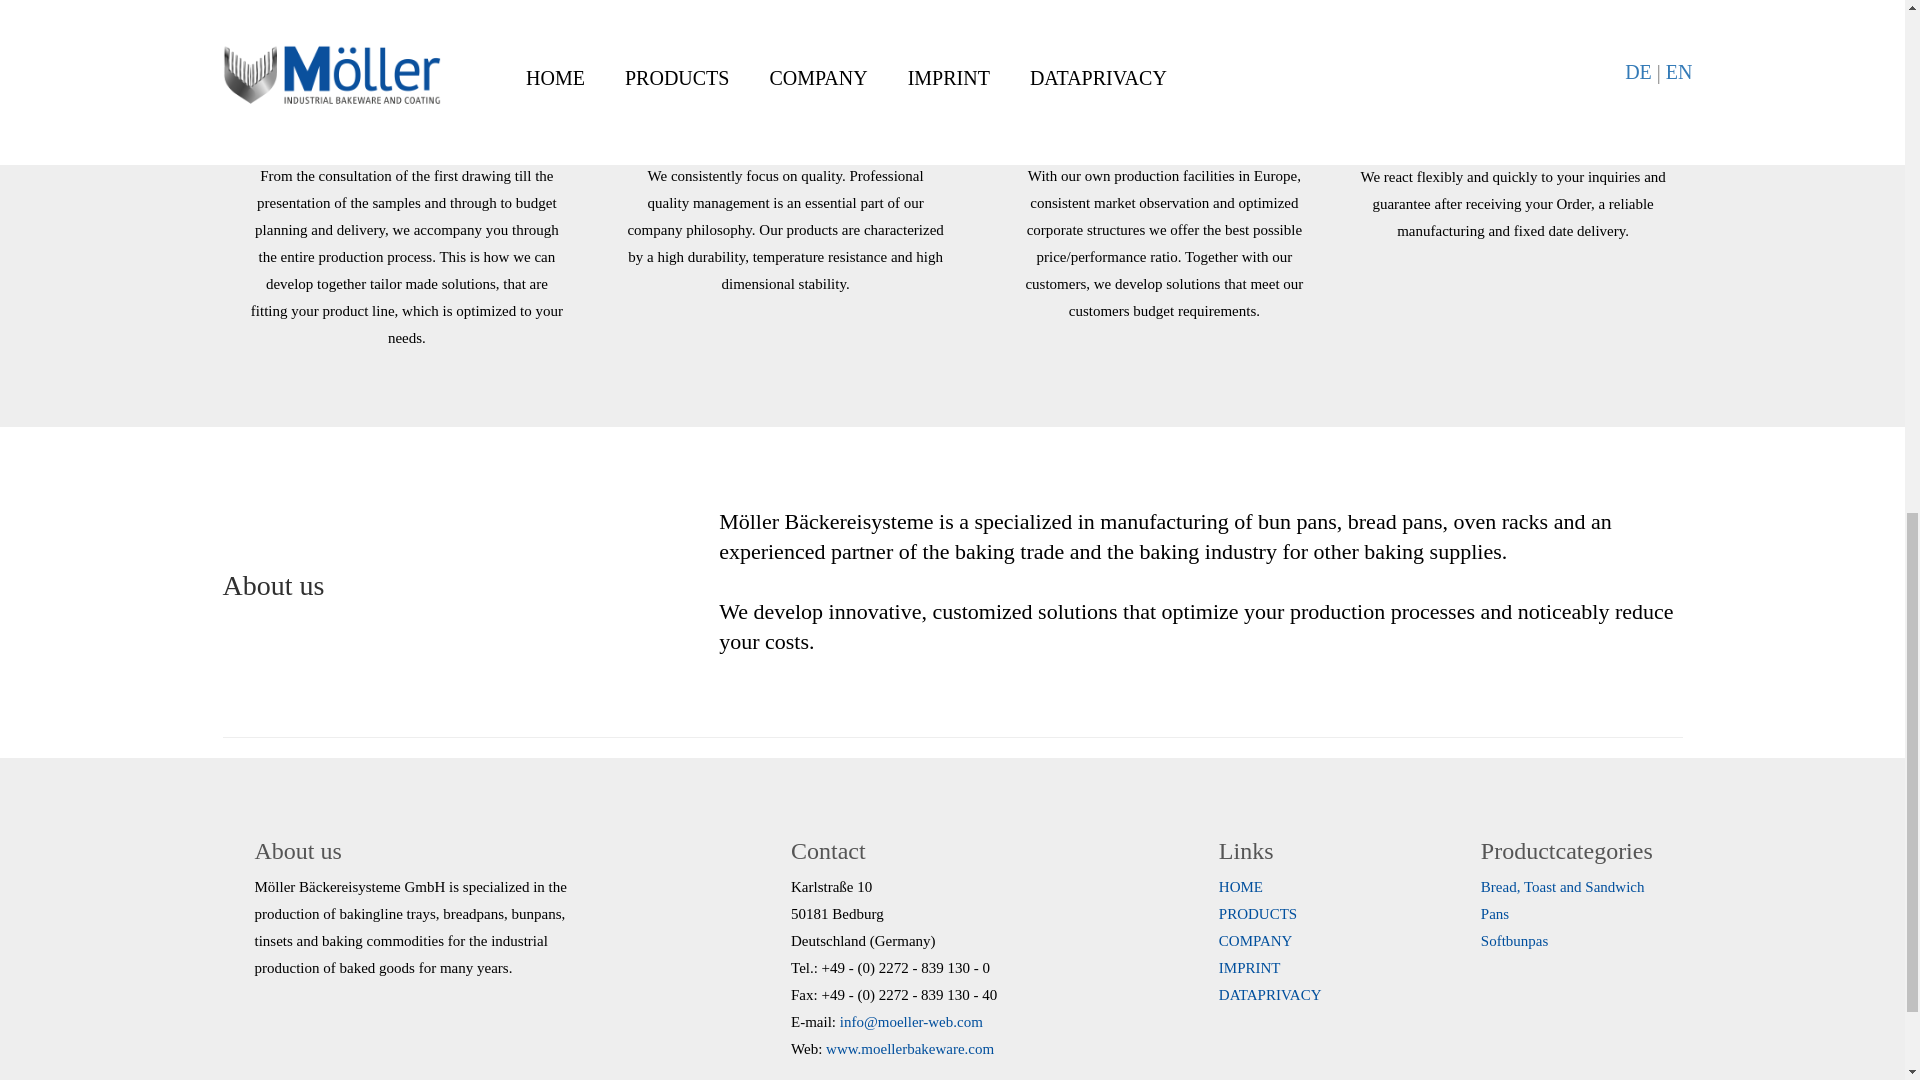 This screenshot has height=1080, width=1920. Describe the element at coordinates (1719, 50) in the screenshot. I see `Next` at that location.